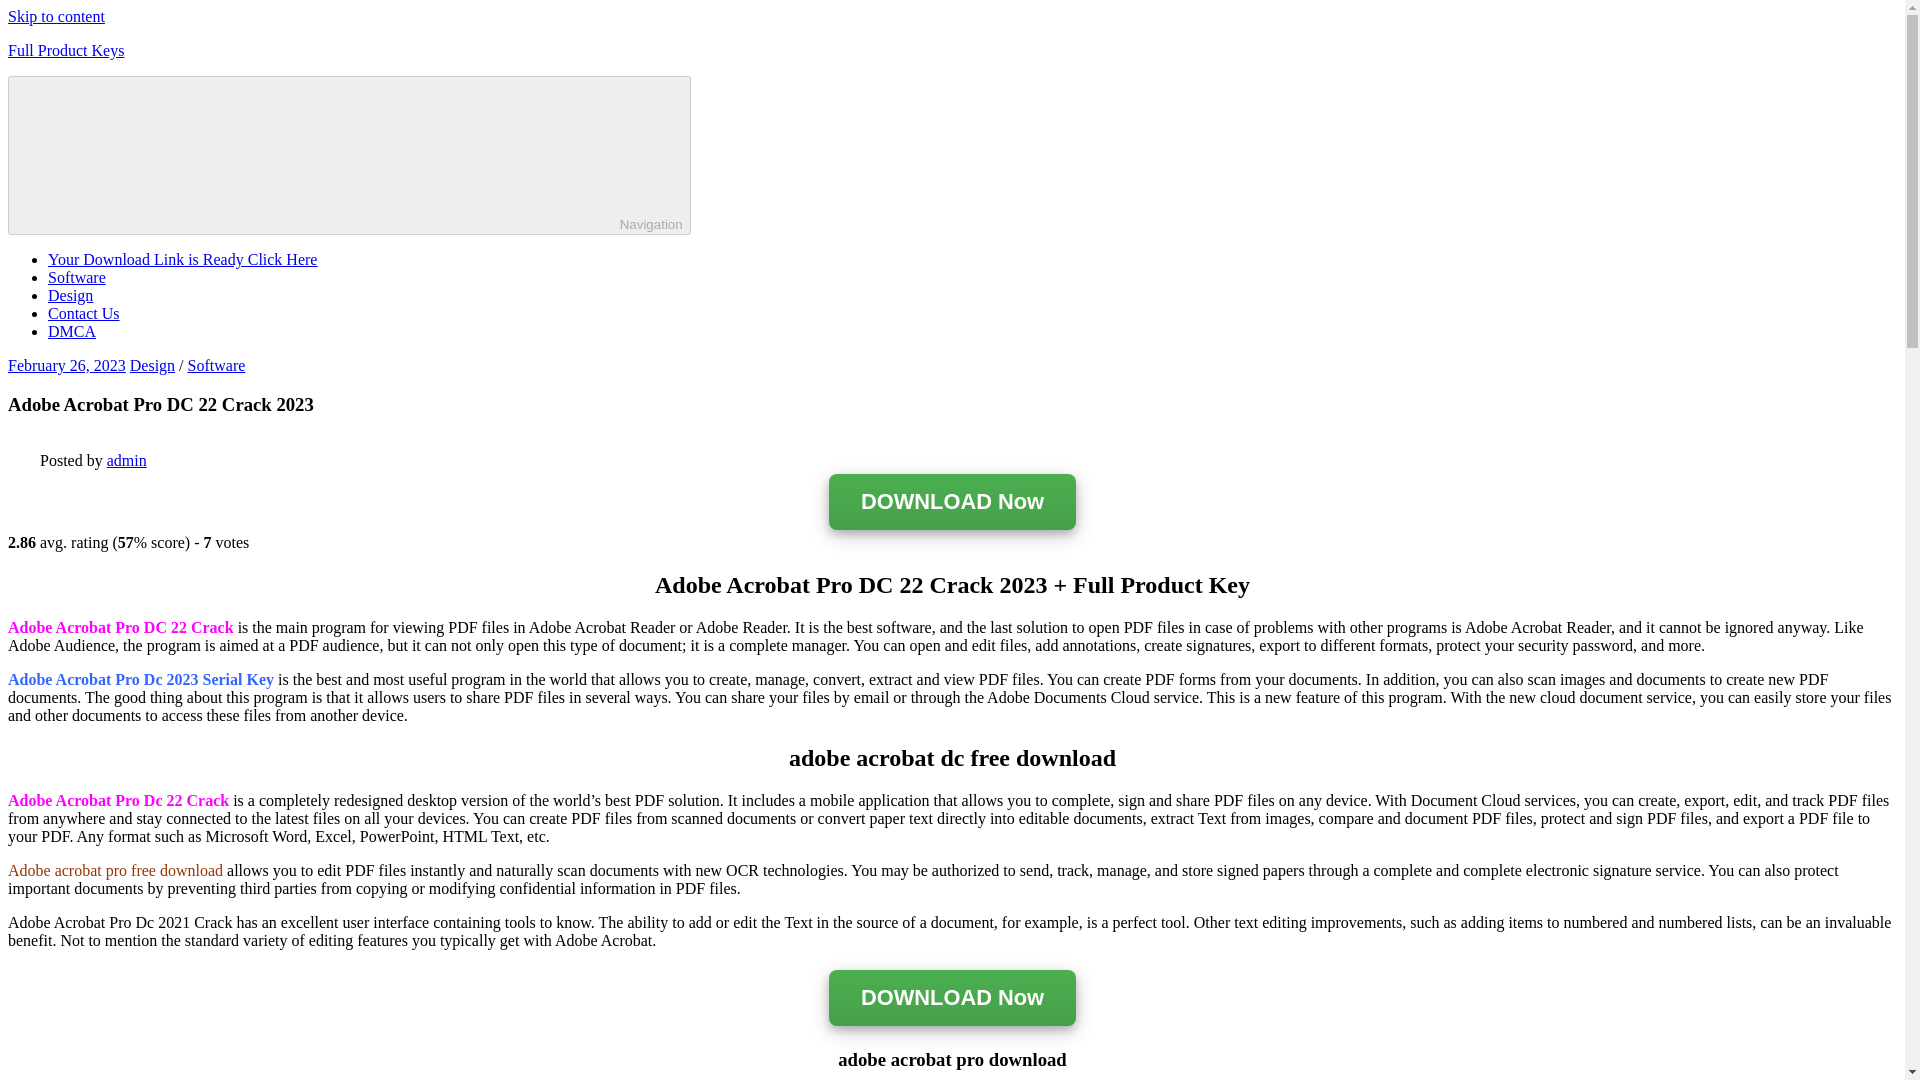 This screenshot has width=1920, height=1080. Describe the element at coordinates (127, 460) in the screenshot. I see `View all posts by admin` at that location.